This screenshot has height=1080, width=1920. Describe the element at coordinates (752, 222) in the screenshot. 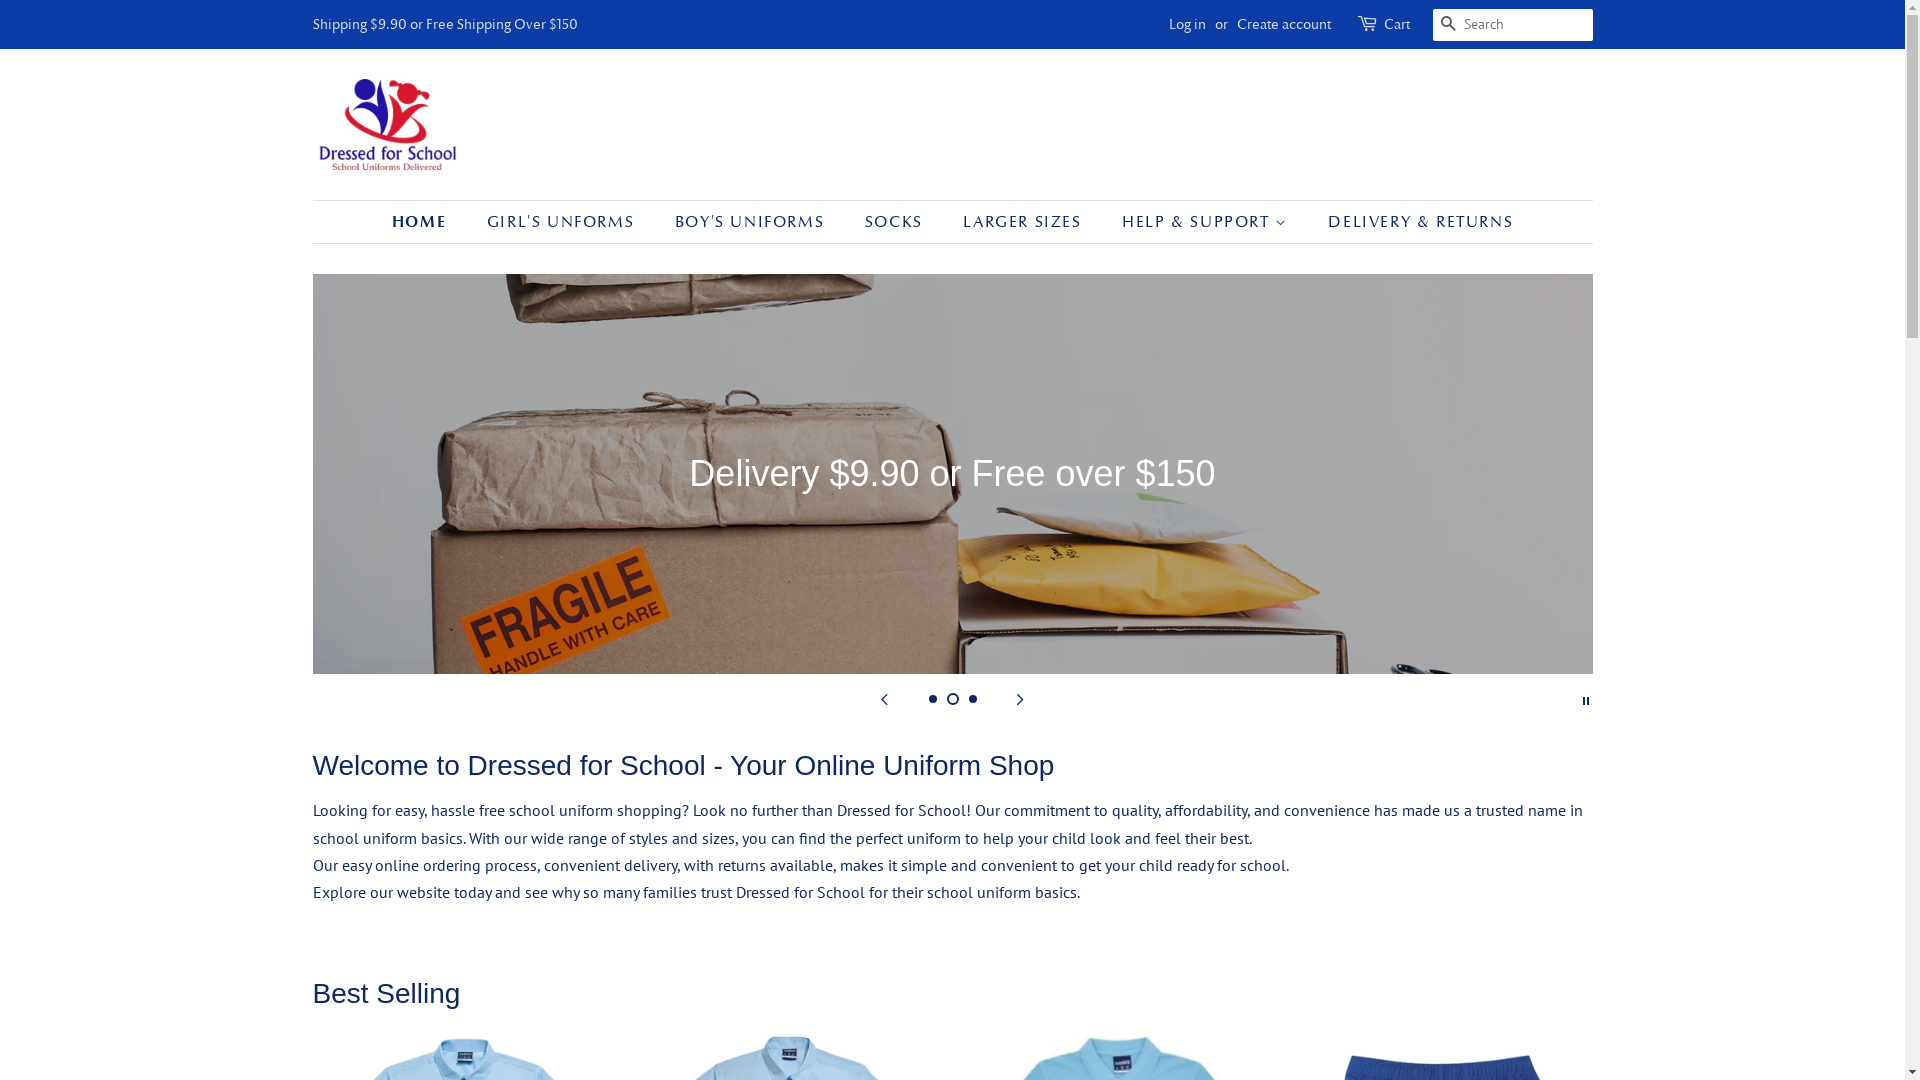

I see `BOY'S UNIFORMS` at that location.